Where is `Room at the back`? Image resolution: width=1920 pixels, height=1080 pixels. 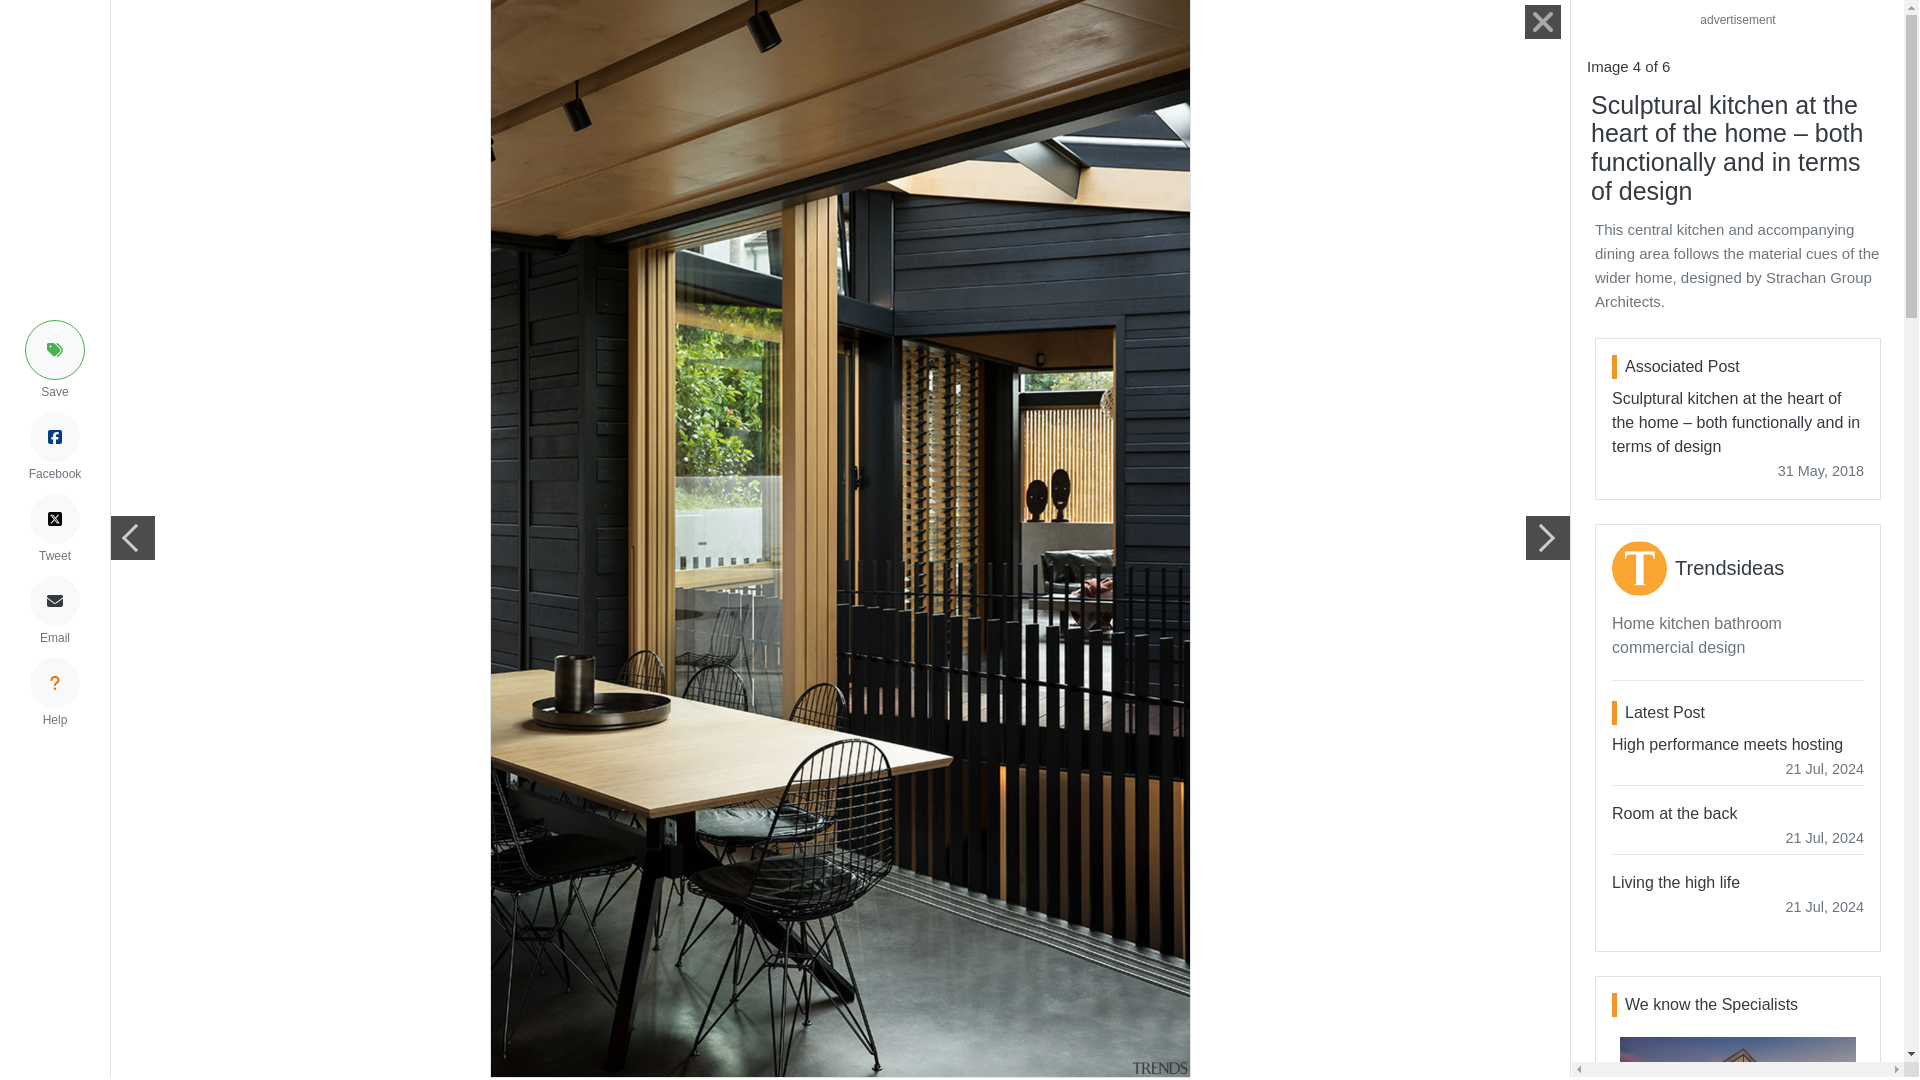
Room at the back is located at coordinates (1738, 814).